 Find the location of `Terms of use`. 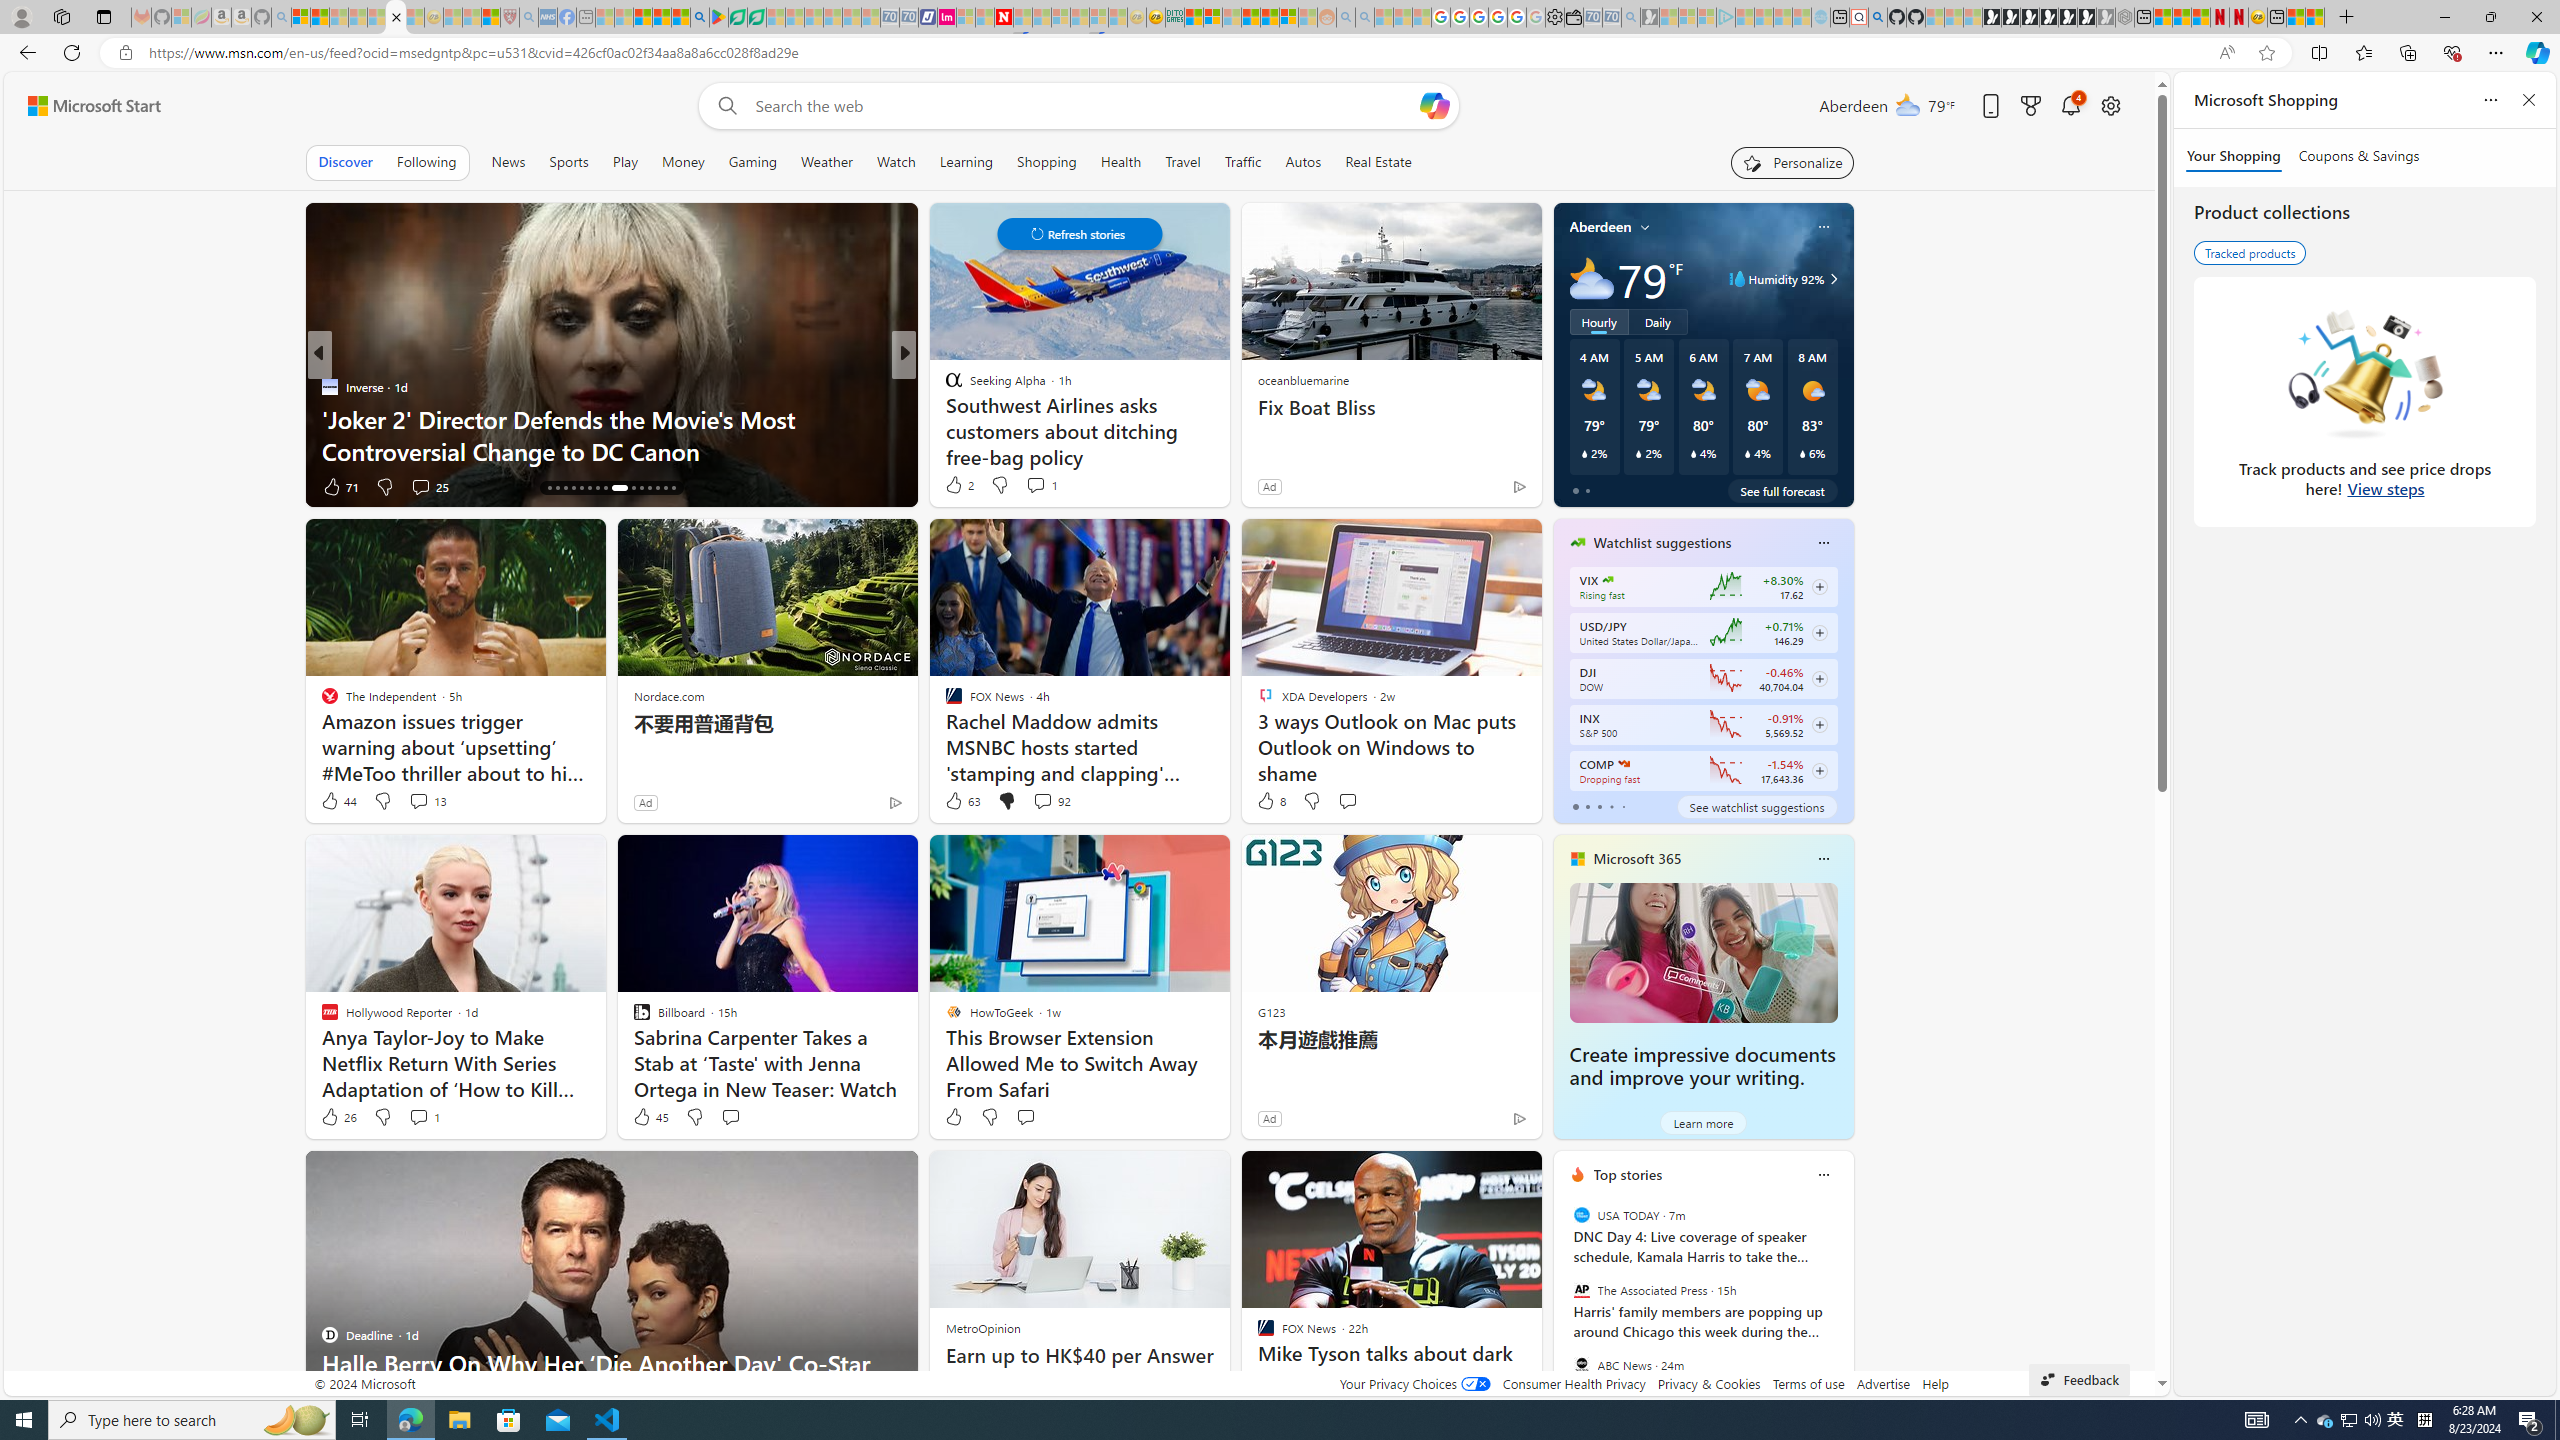

Terms of use is located at coordinates (1808, 1384).